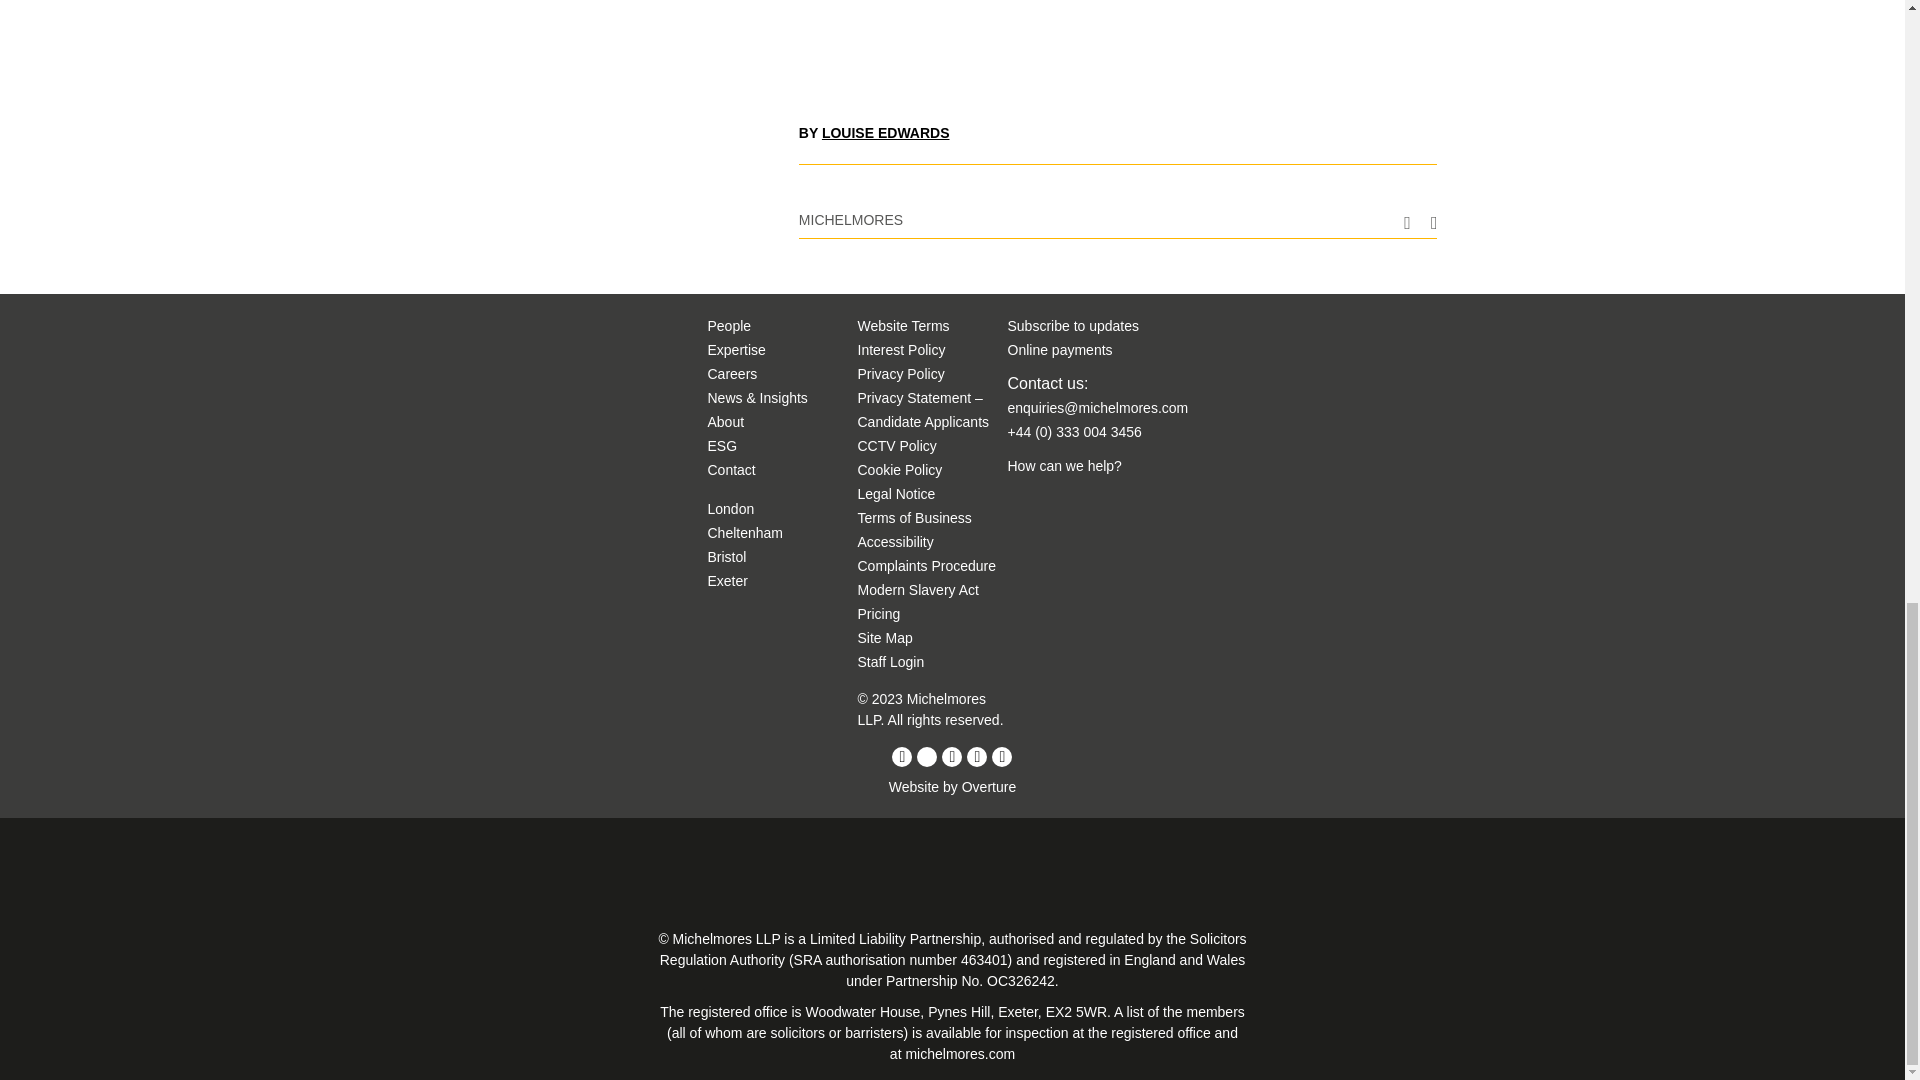 The height and width of the screenshot is (1080, 1920). What do you see at coordinates (731, 509) in the screenshot?
I see `London` at bounding box center [731, 509].